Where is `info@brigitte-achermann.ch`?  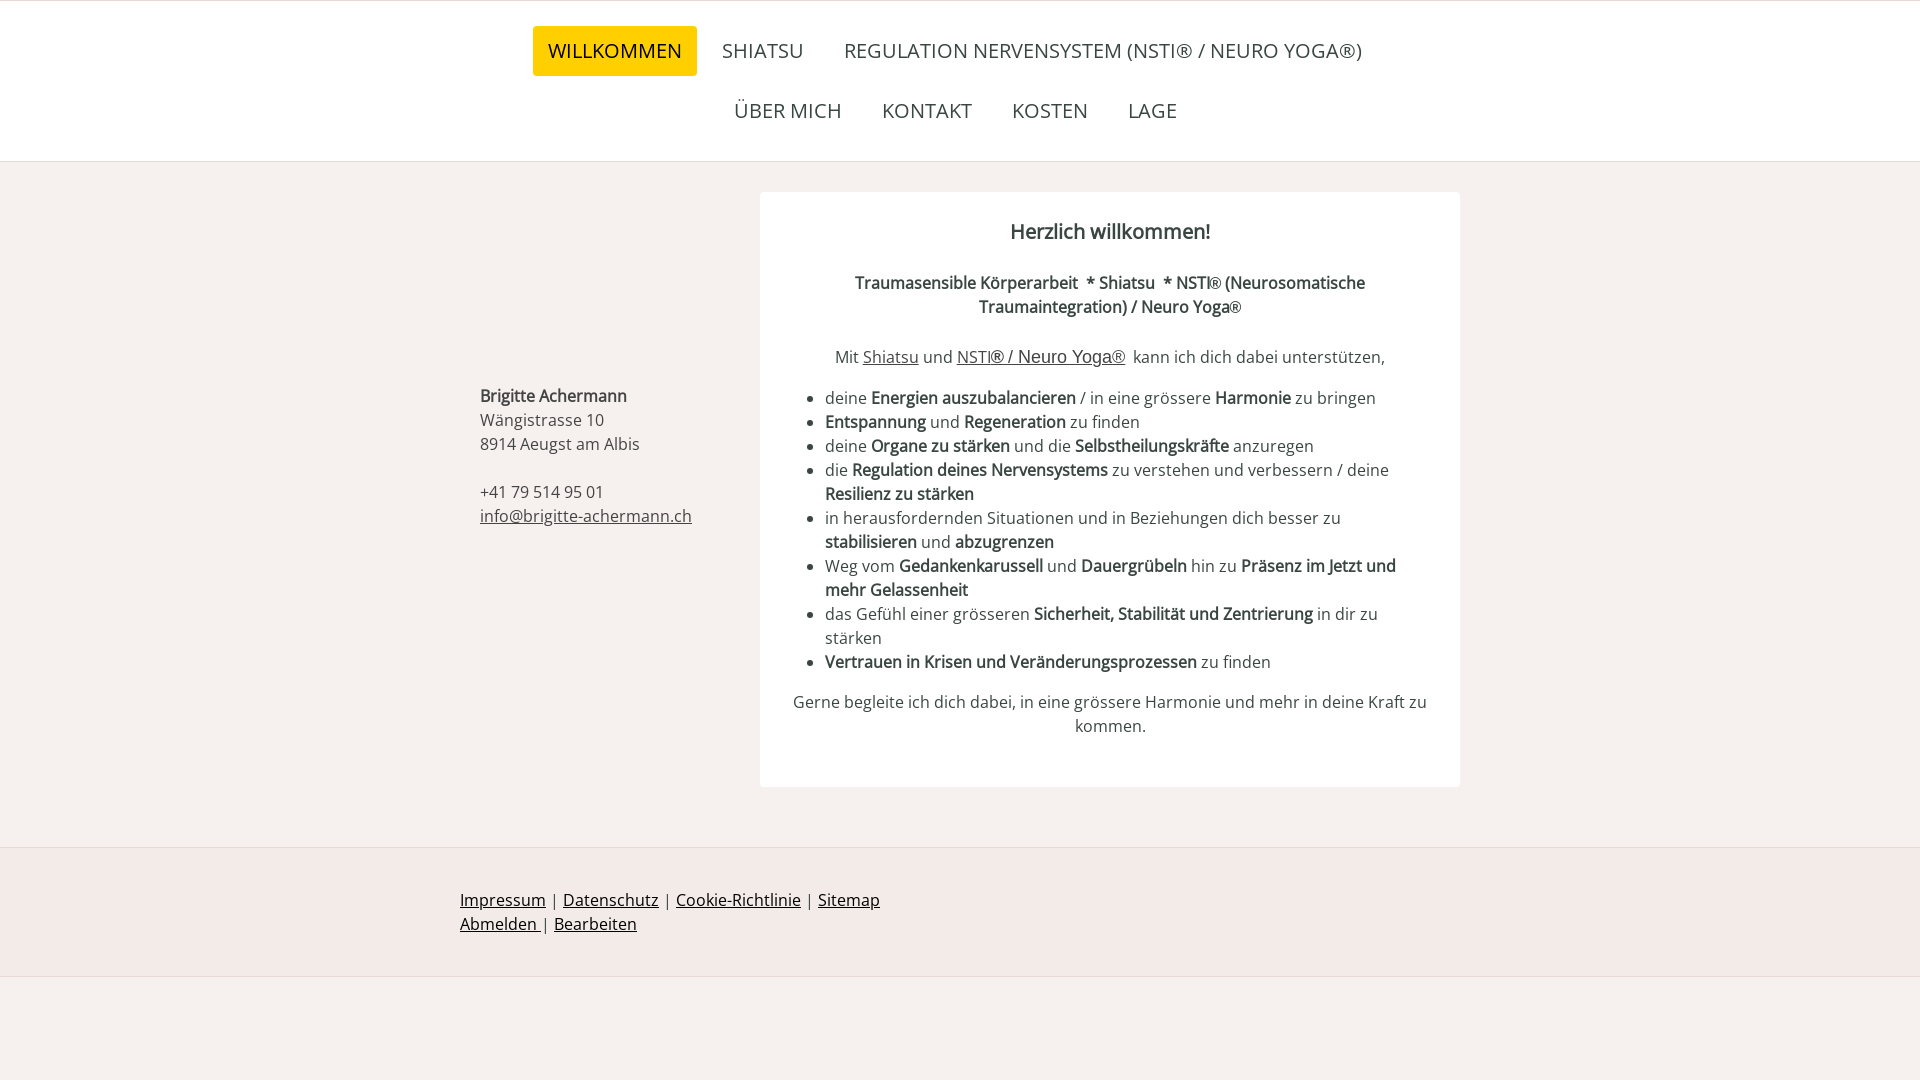 info@brigitte-achermann.ch is located at coordinates (586, 516).